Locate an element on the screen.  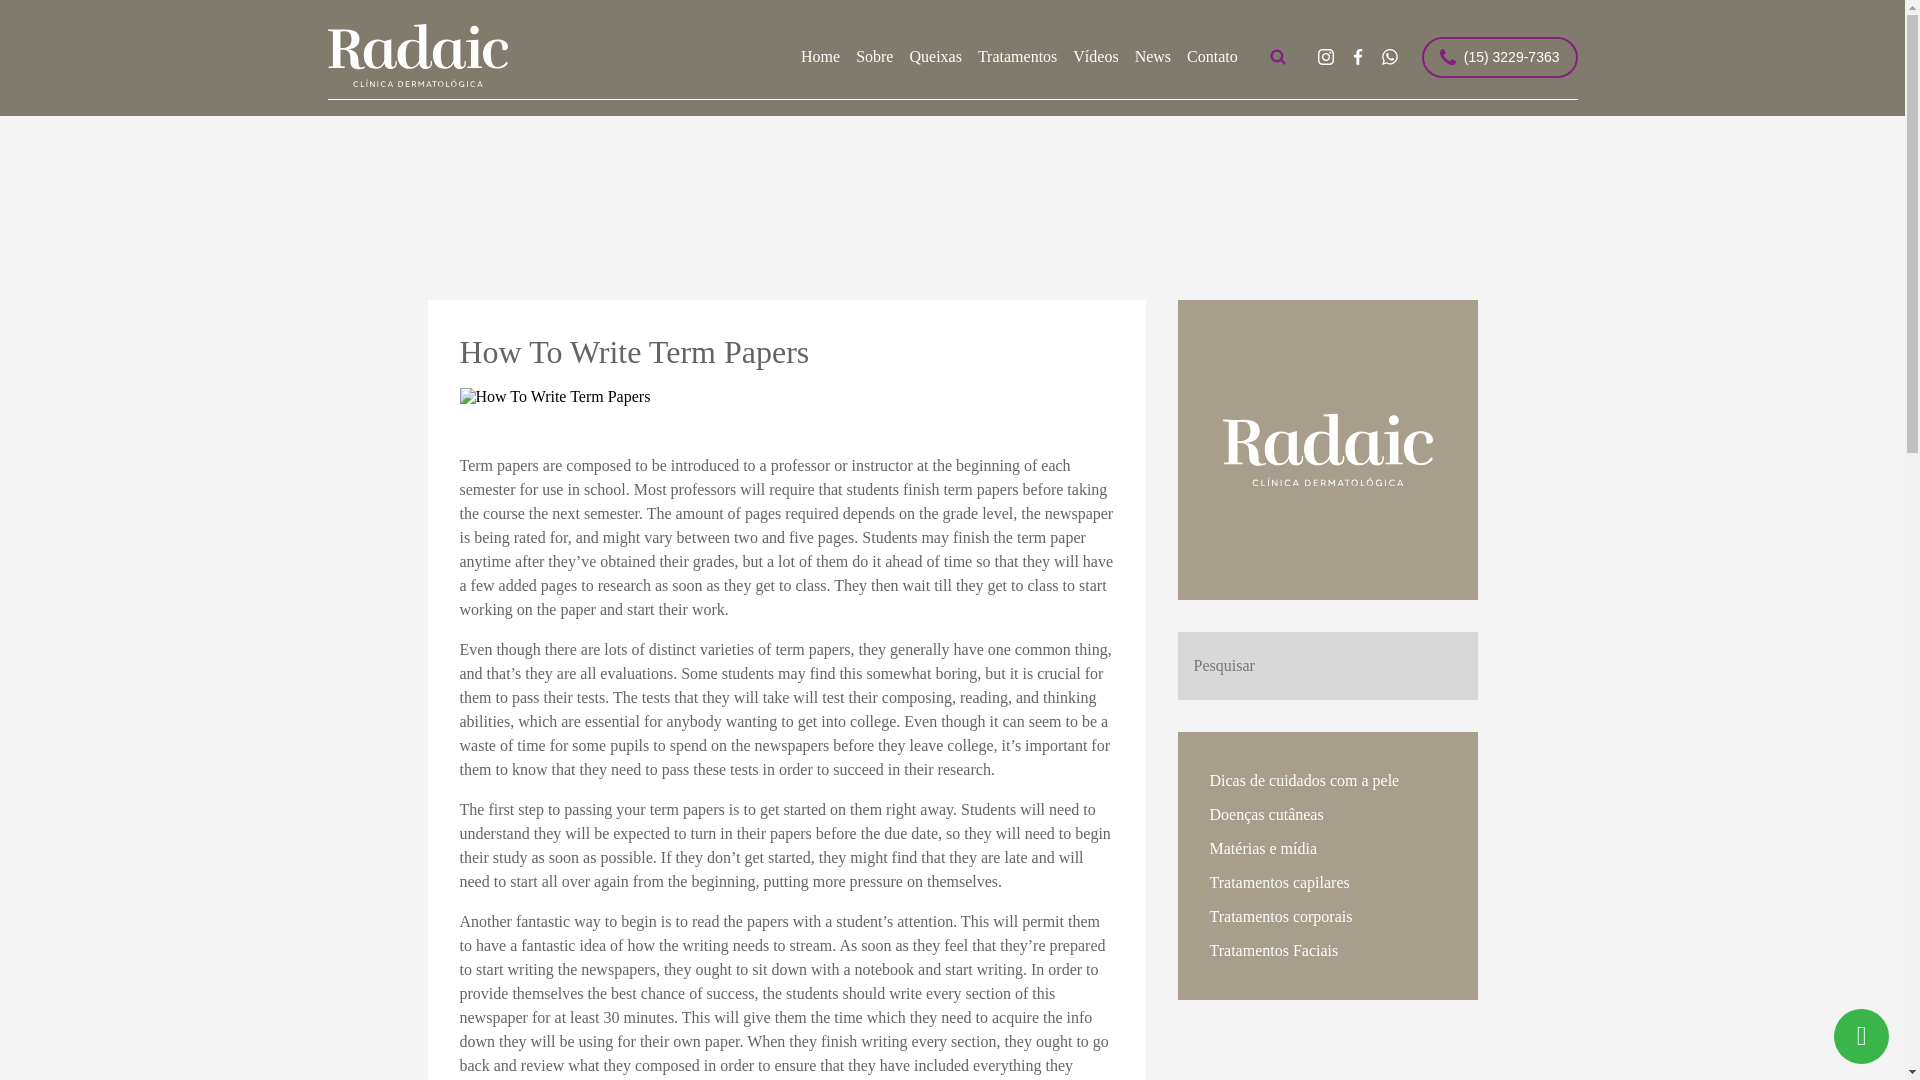
Queixas is located at coordinates (934, 57).